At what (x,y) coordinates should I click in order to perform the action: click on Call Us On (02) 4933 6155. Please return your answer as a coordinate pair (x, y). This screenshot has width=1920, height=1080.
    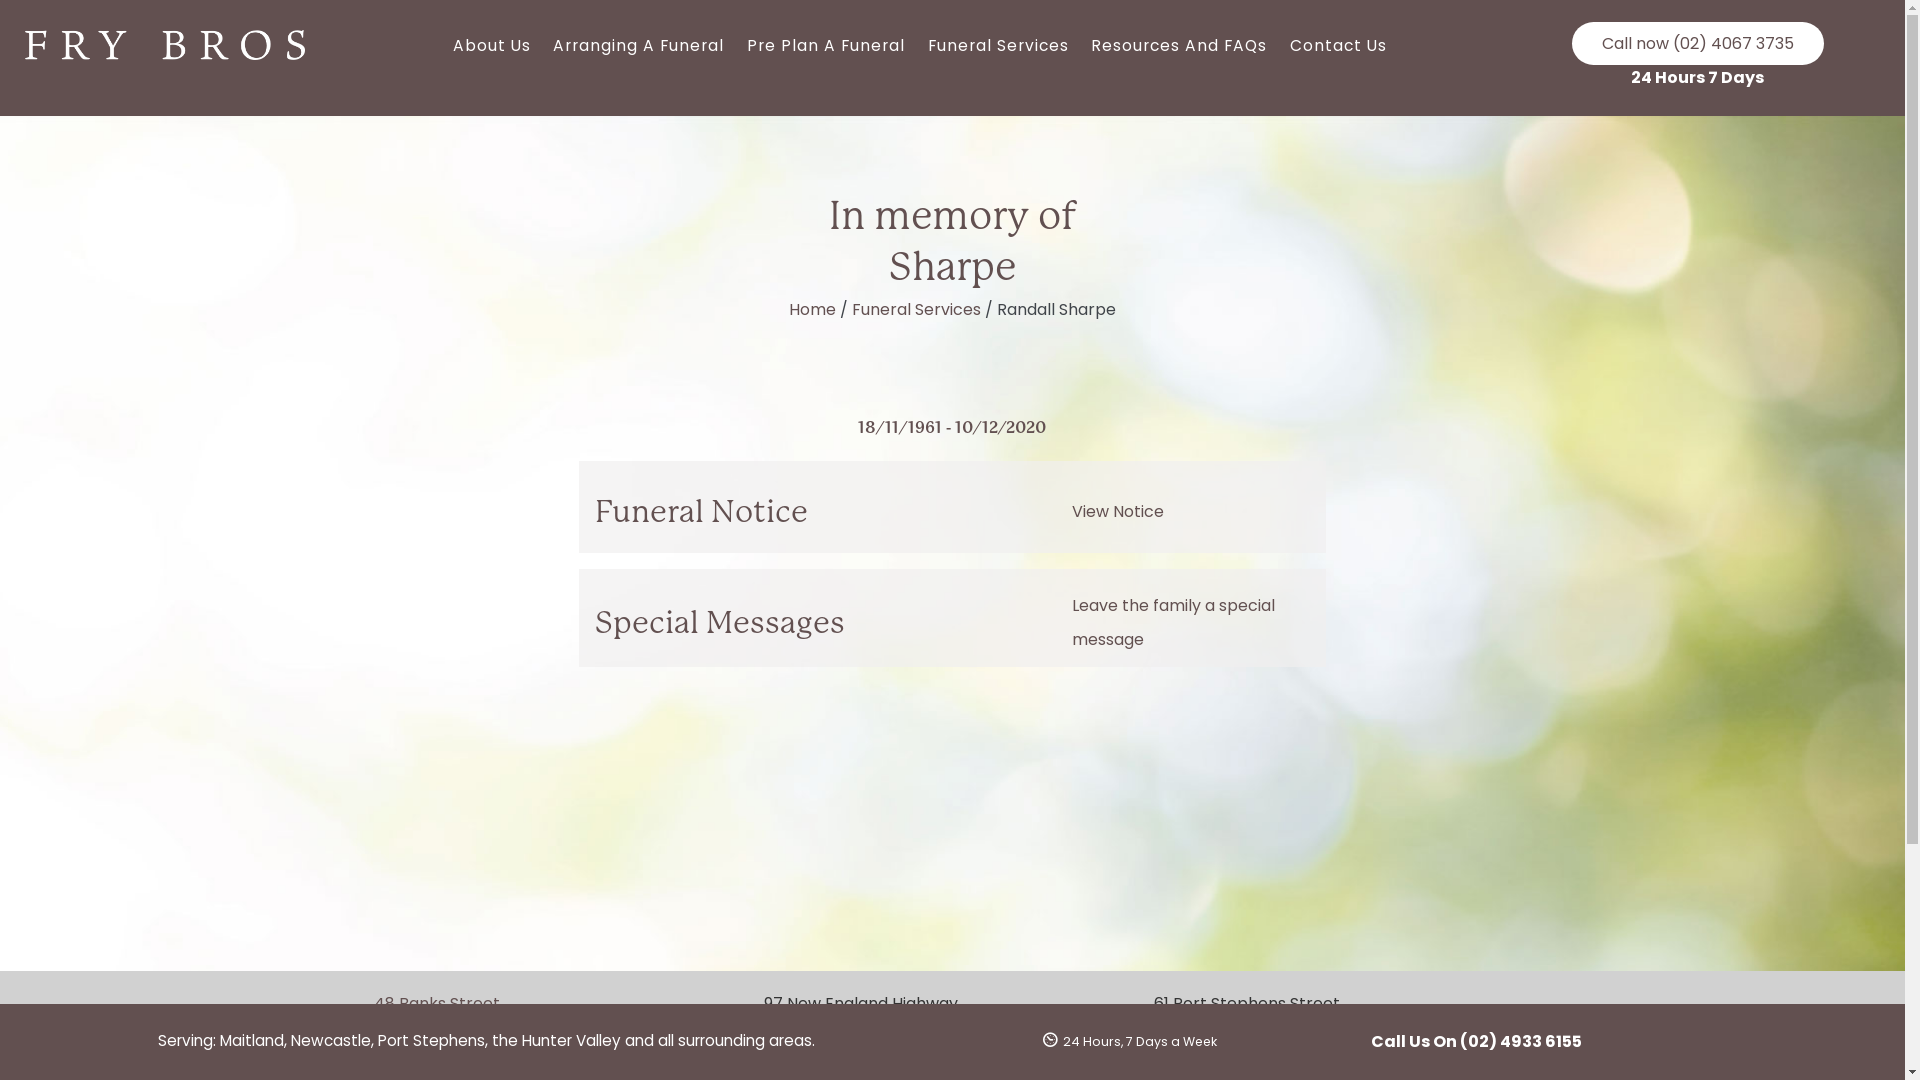
    Looking at the image, I should click on (1476, 1042).